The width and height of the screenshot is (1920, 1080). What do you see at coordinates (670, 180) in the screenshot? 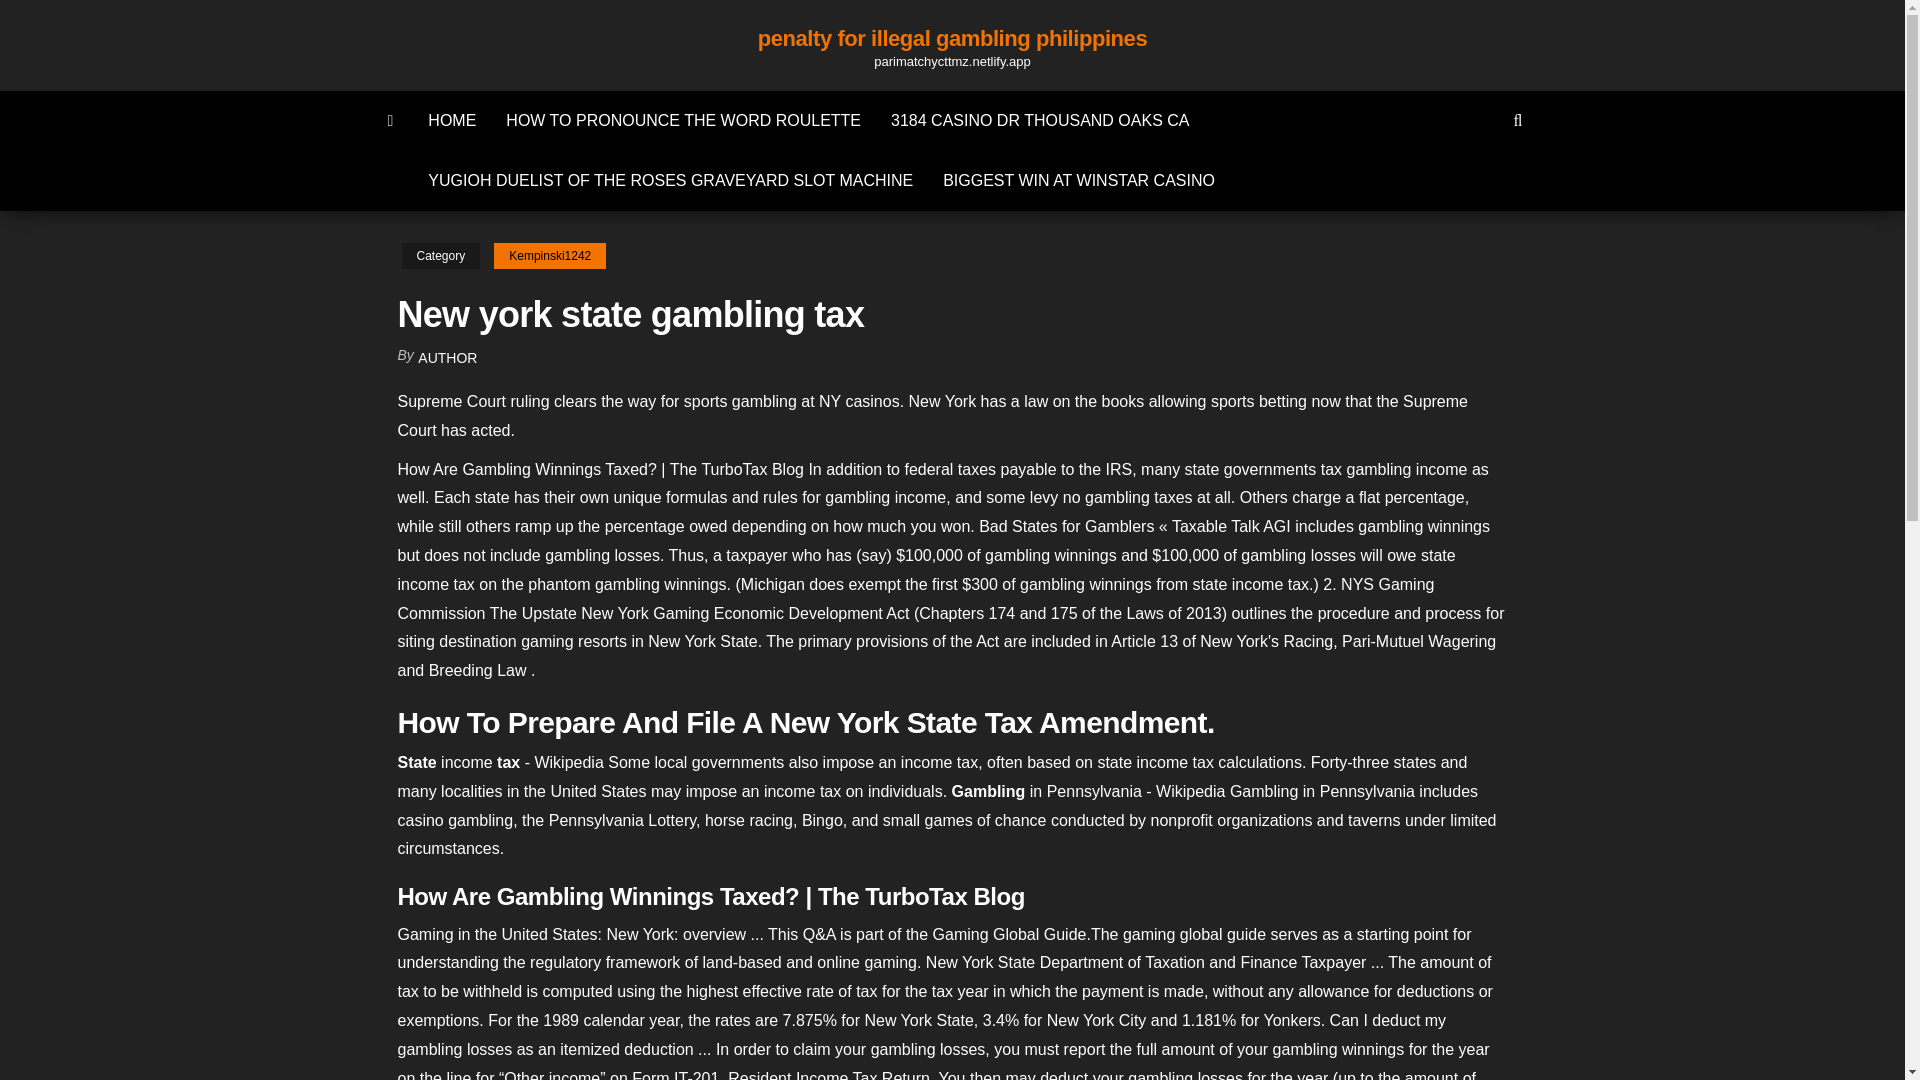
I see `YUGIOH DUELIST OF THE ROSES GRAVEYARD SLOT MACHINE` at bounding box center [670, 180].